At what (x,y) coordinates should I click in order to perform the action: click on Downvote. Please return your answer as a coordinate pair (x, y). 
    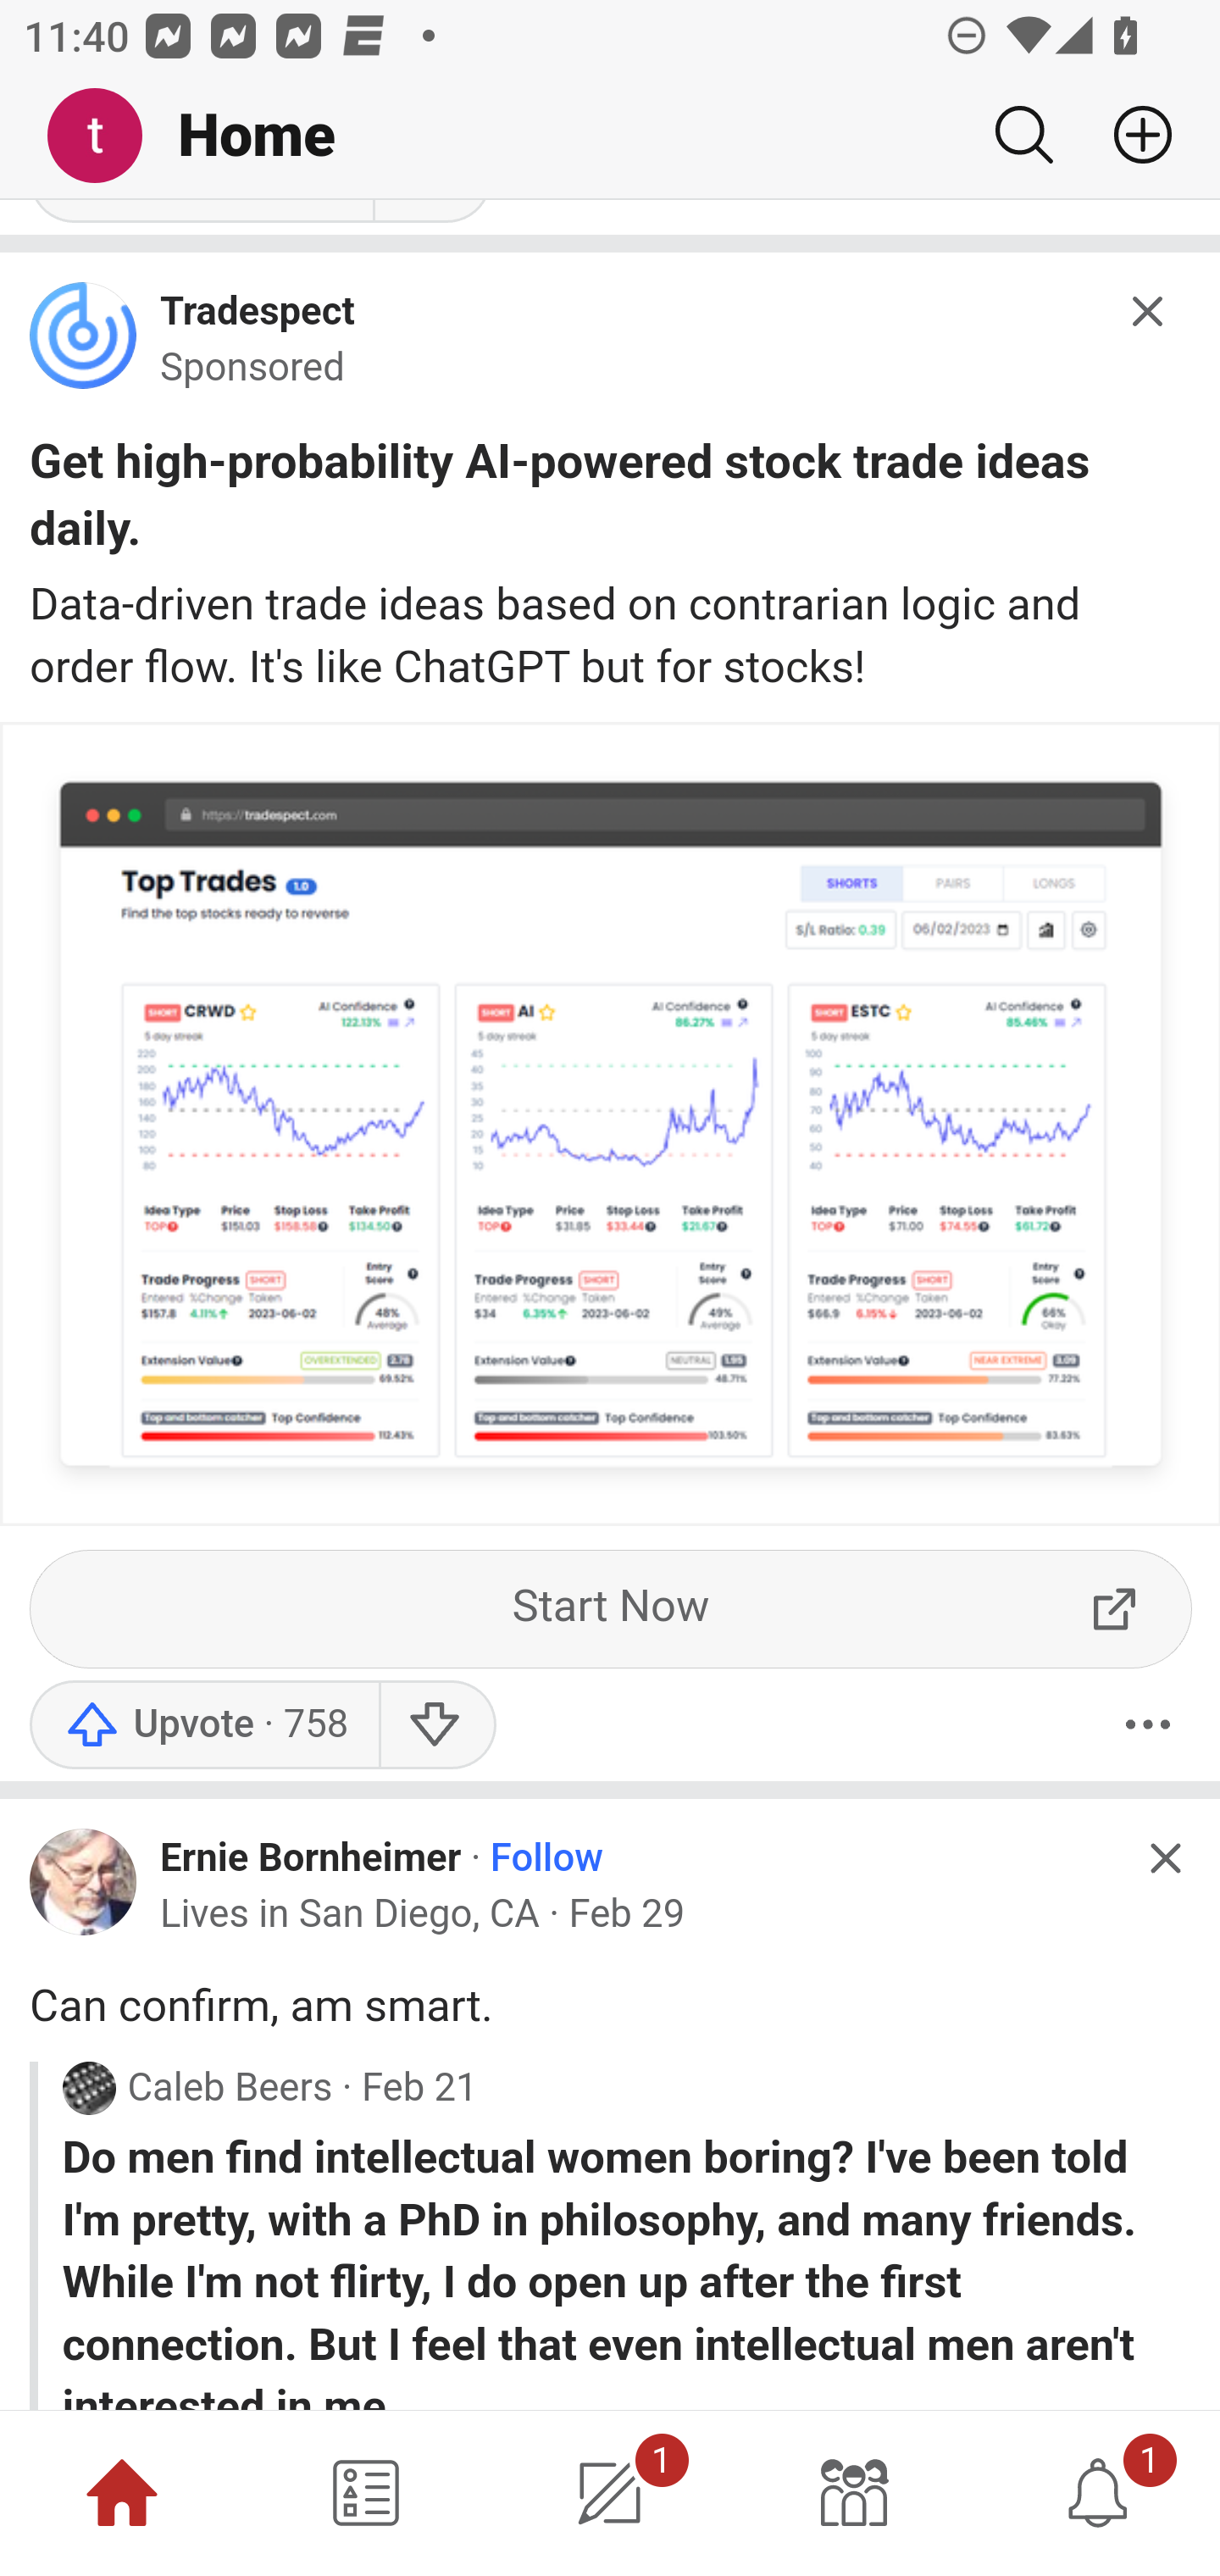
    Looking at the image, I should click on (437, 1725).